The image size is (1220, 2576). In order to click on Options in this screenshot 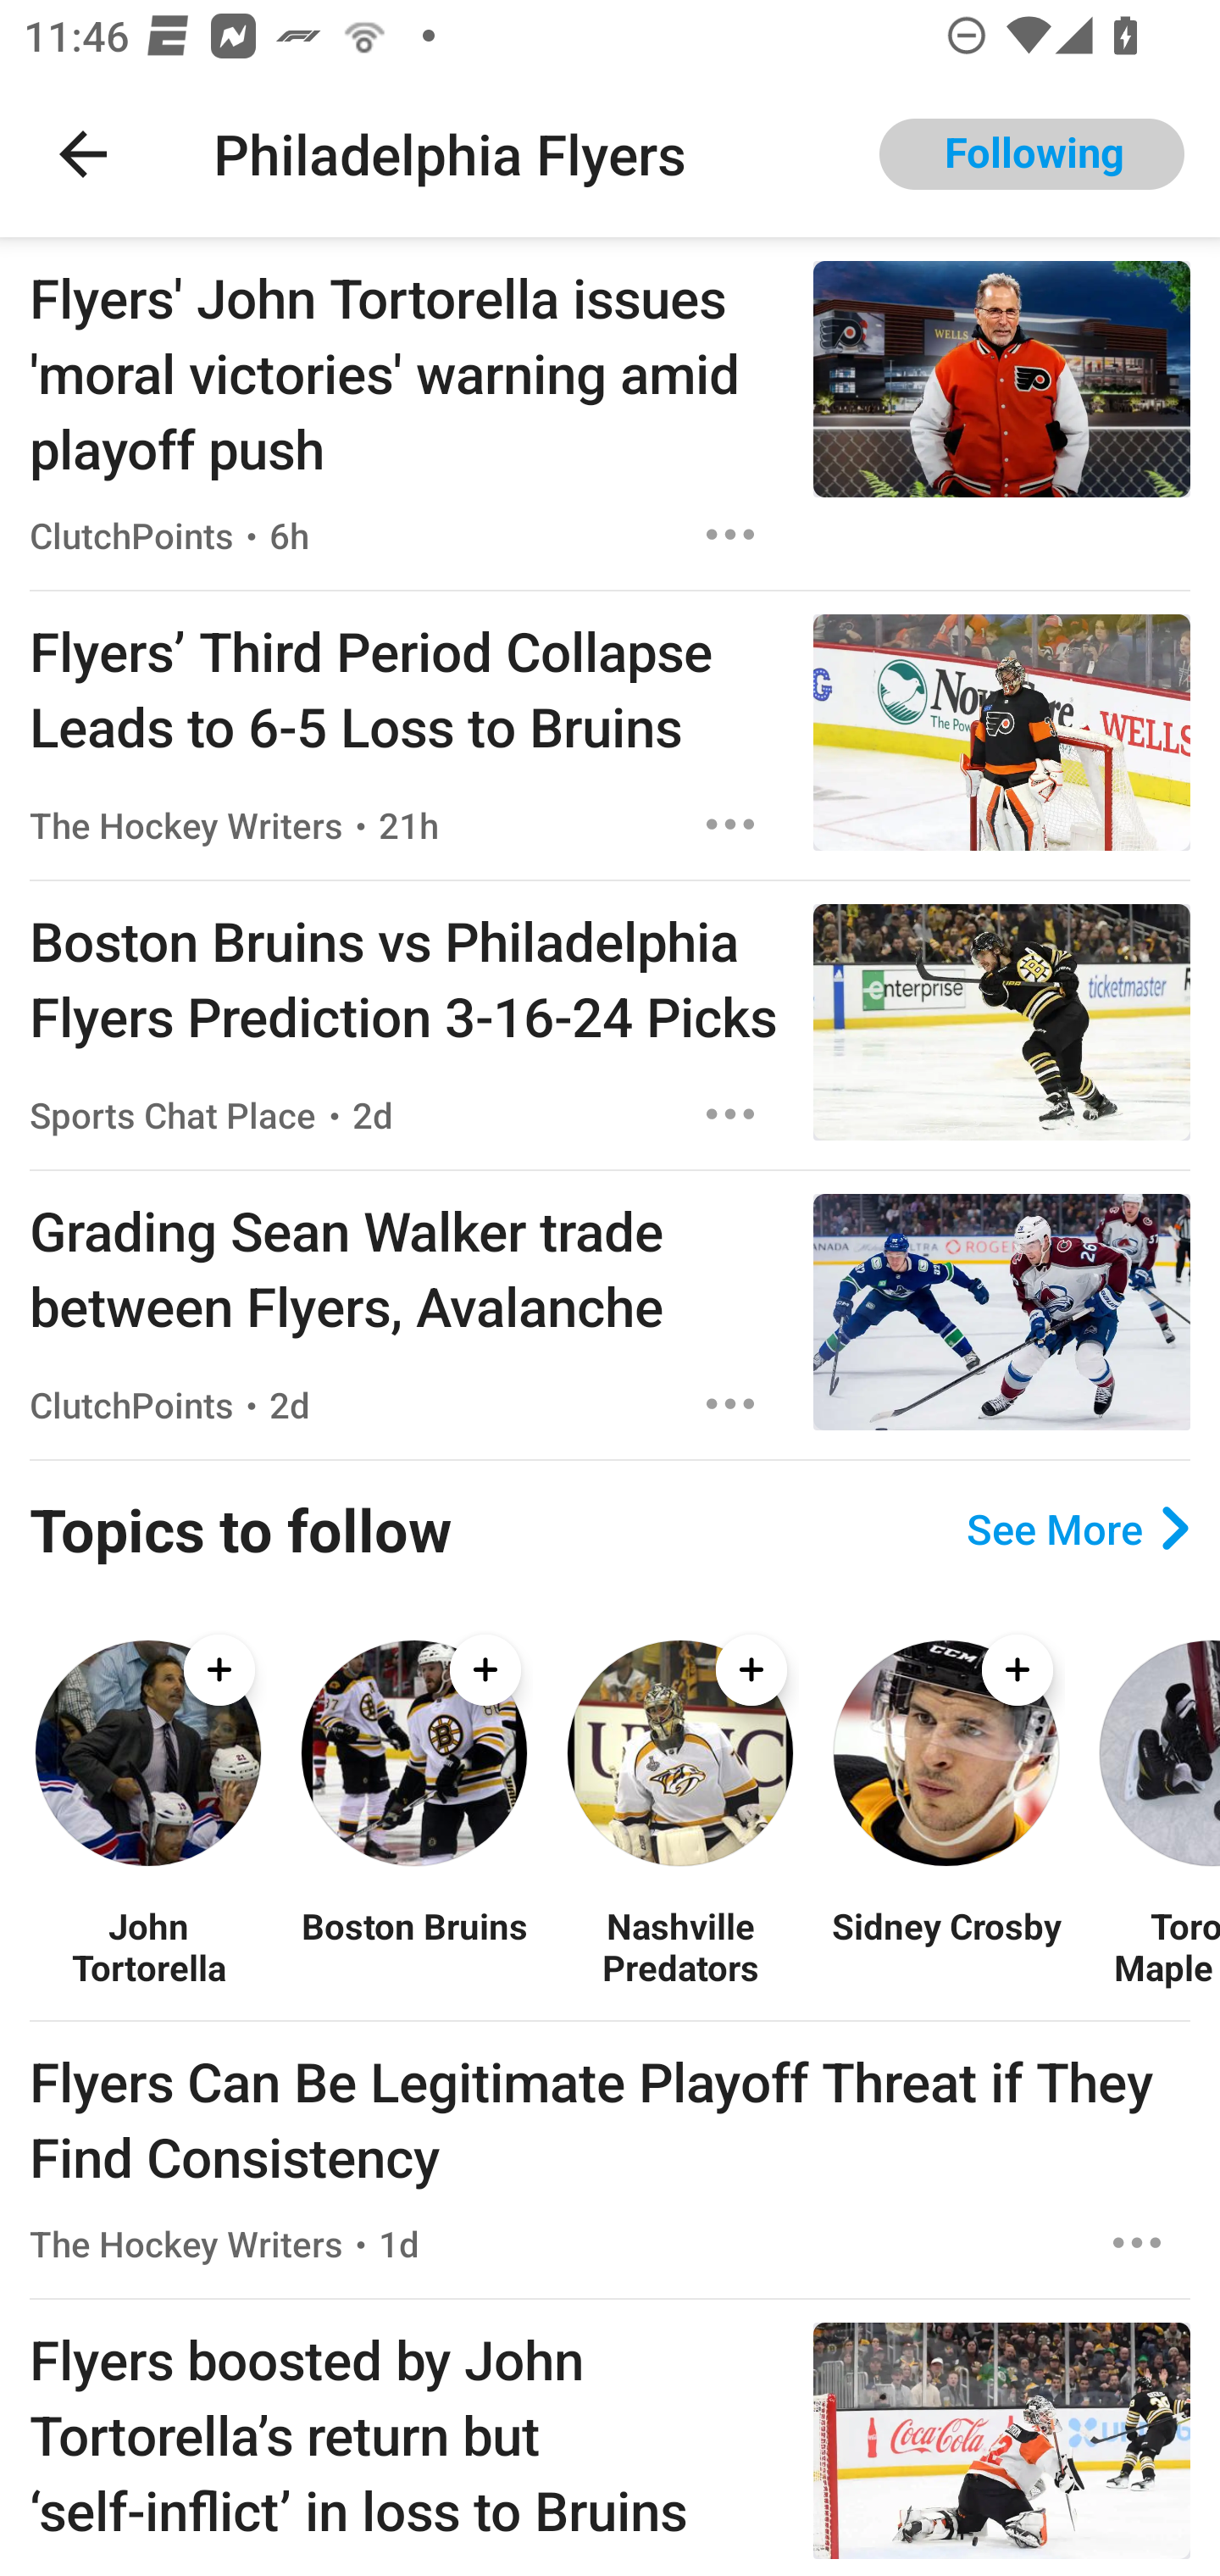, I will do `click(730, 1113)`.